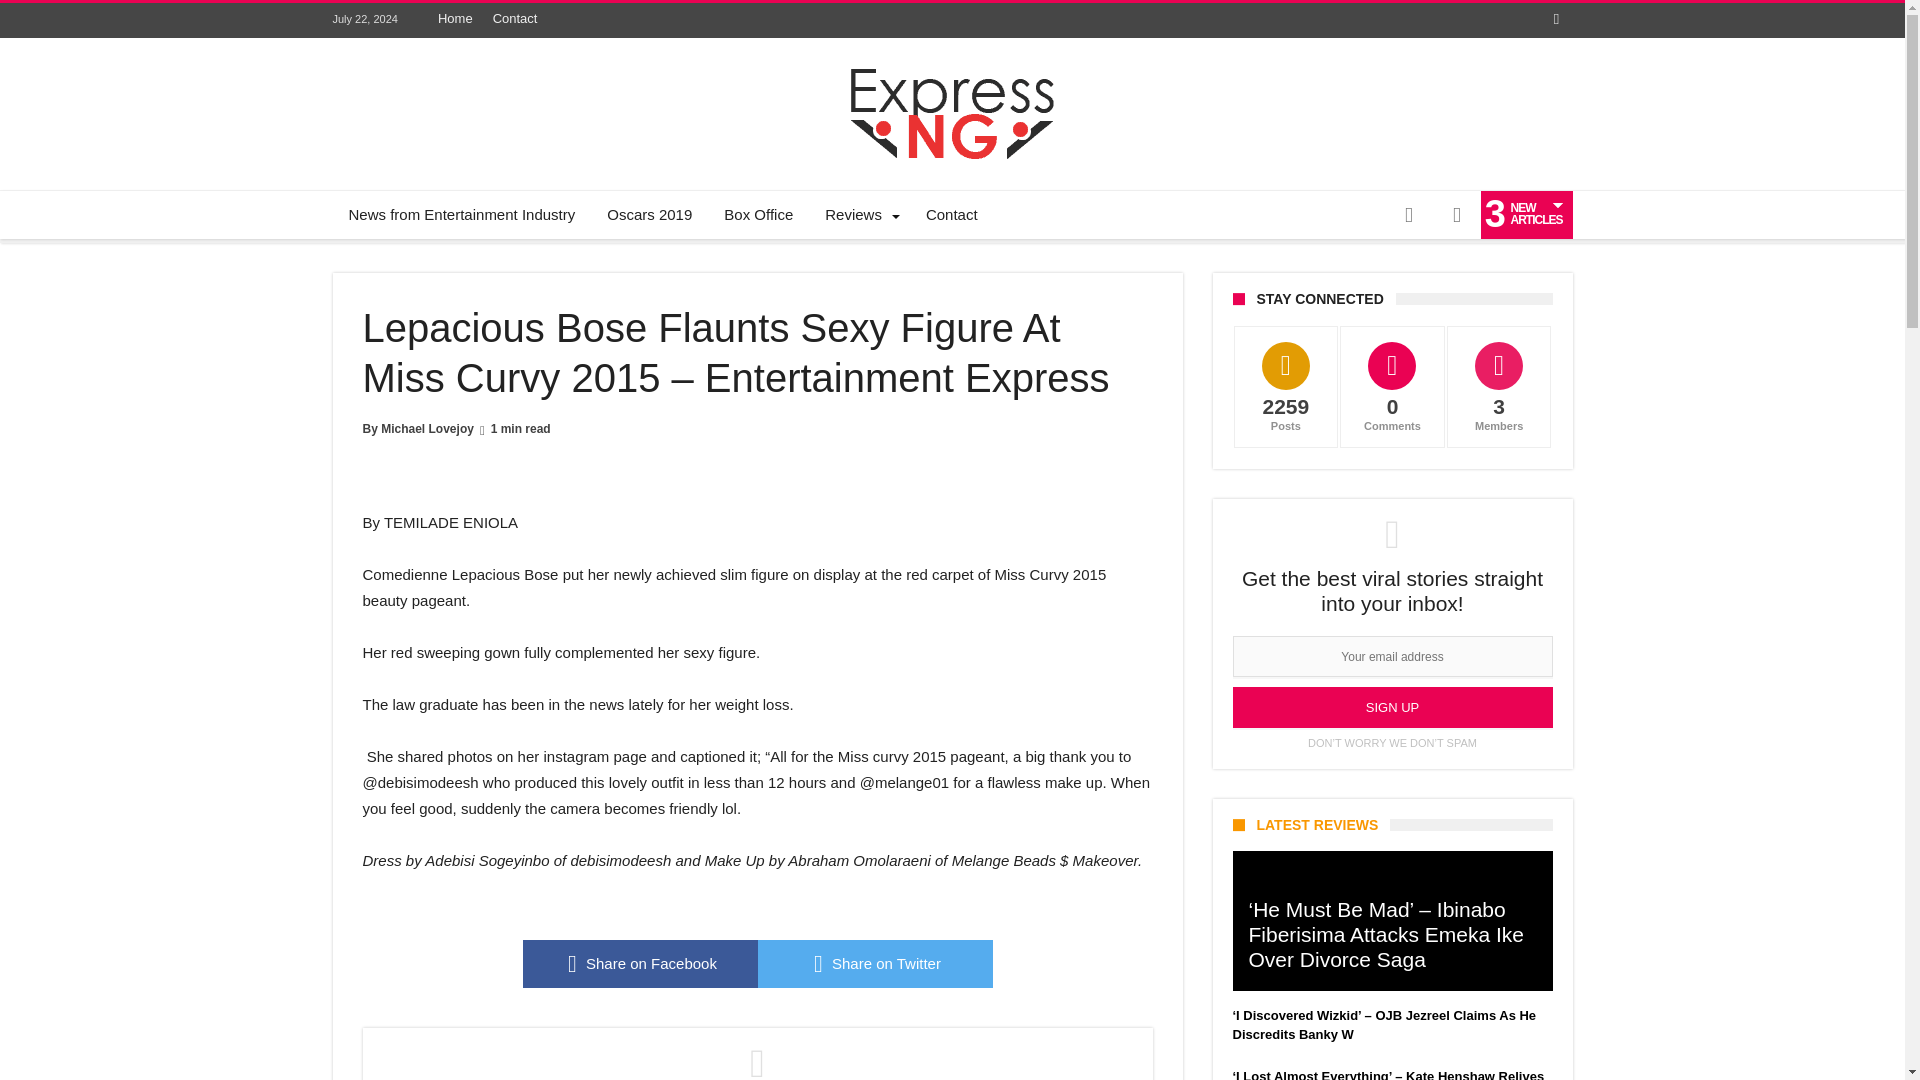  Describe the element at coordinates (639, 964) in the screenshot. I see `facebook` at that location.